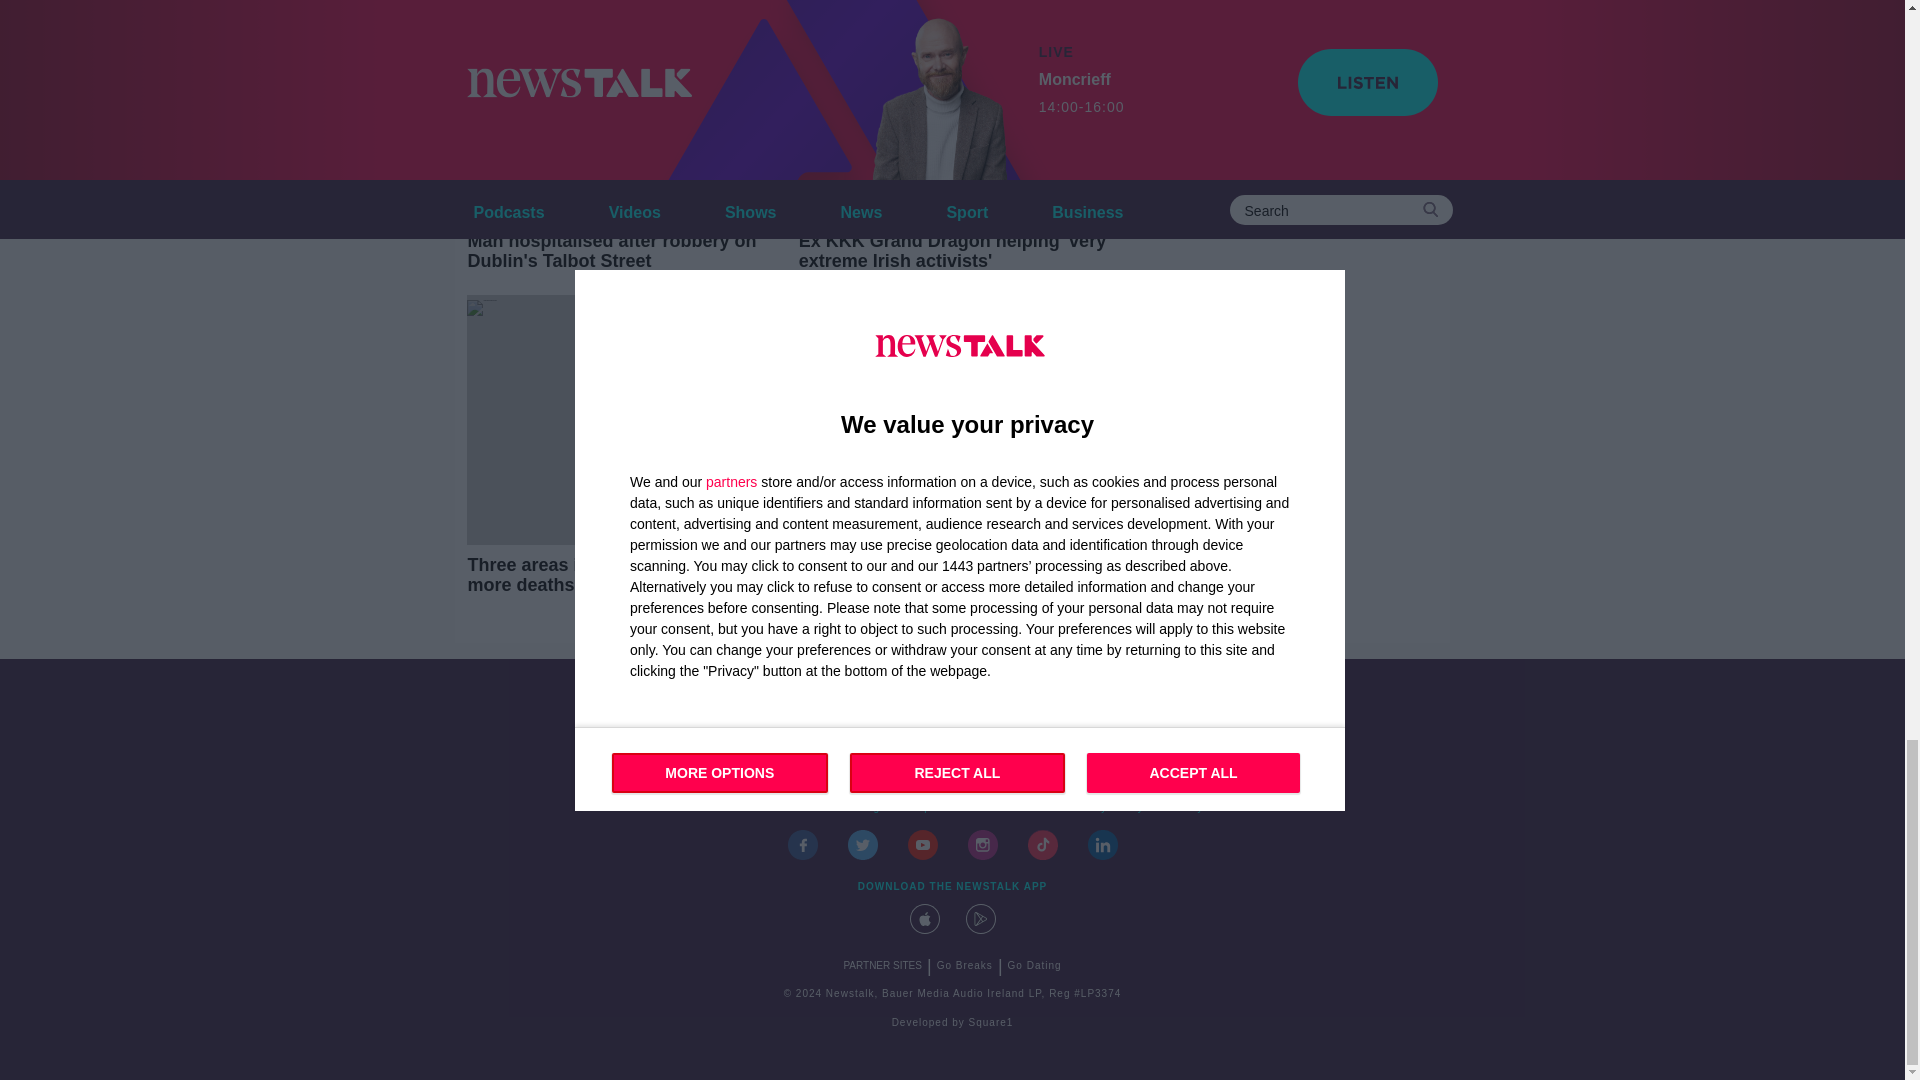 This screenshot has width=1920, height=1080. Describe the element at coordinates (781, 808) in the screenshot. I see `events` at that location.